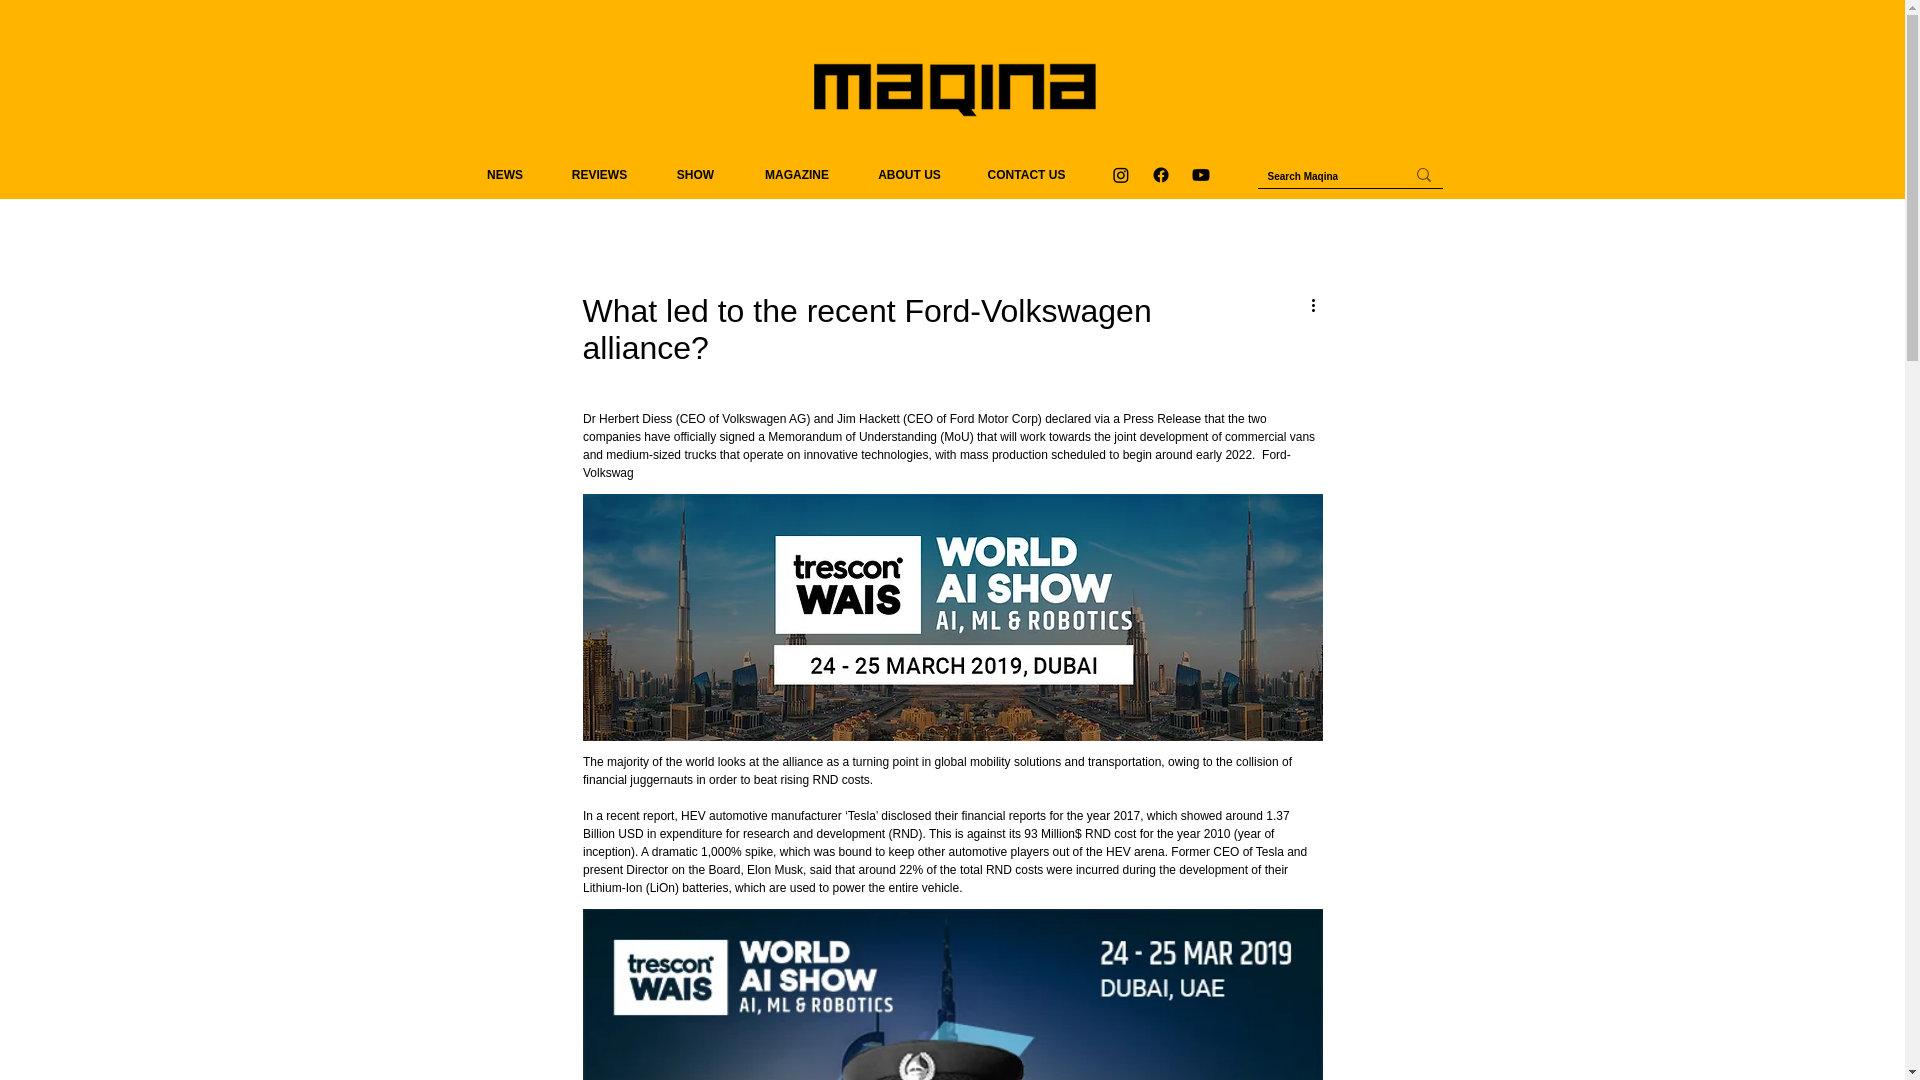  What do you see at coordinates (908, 174) in the screenshot?
I see `ABOUT US` at bounding box center [908, 174].